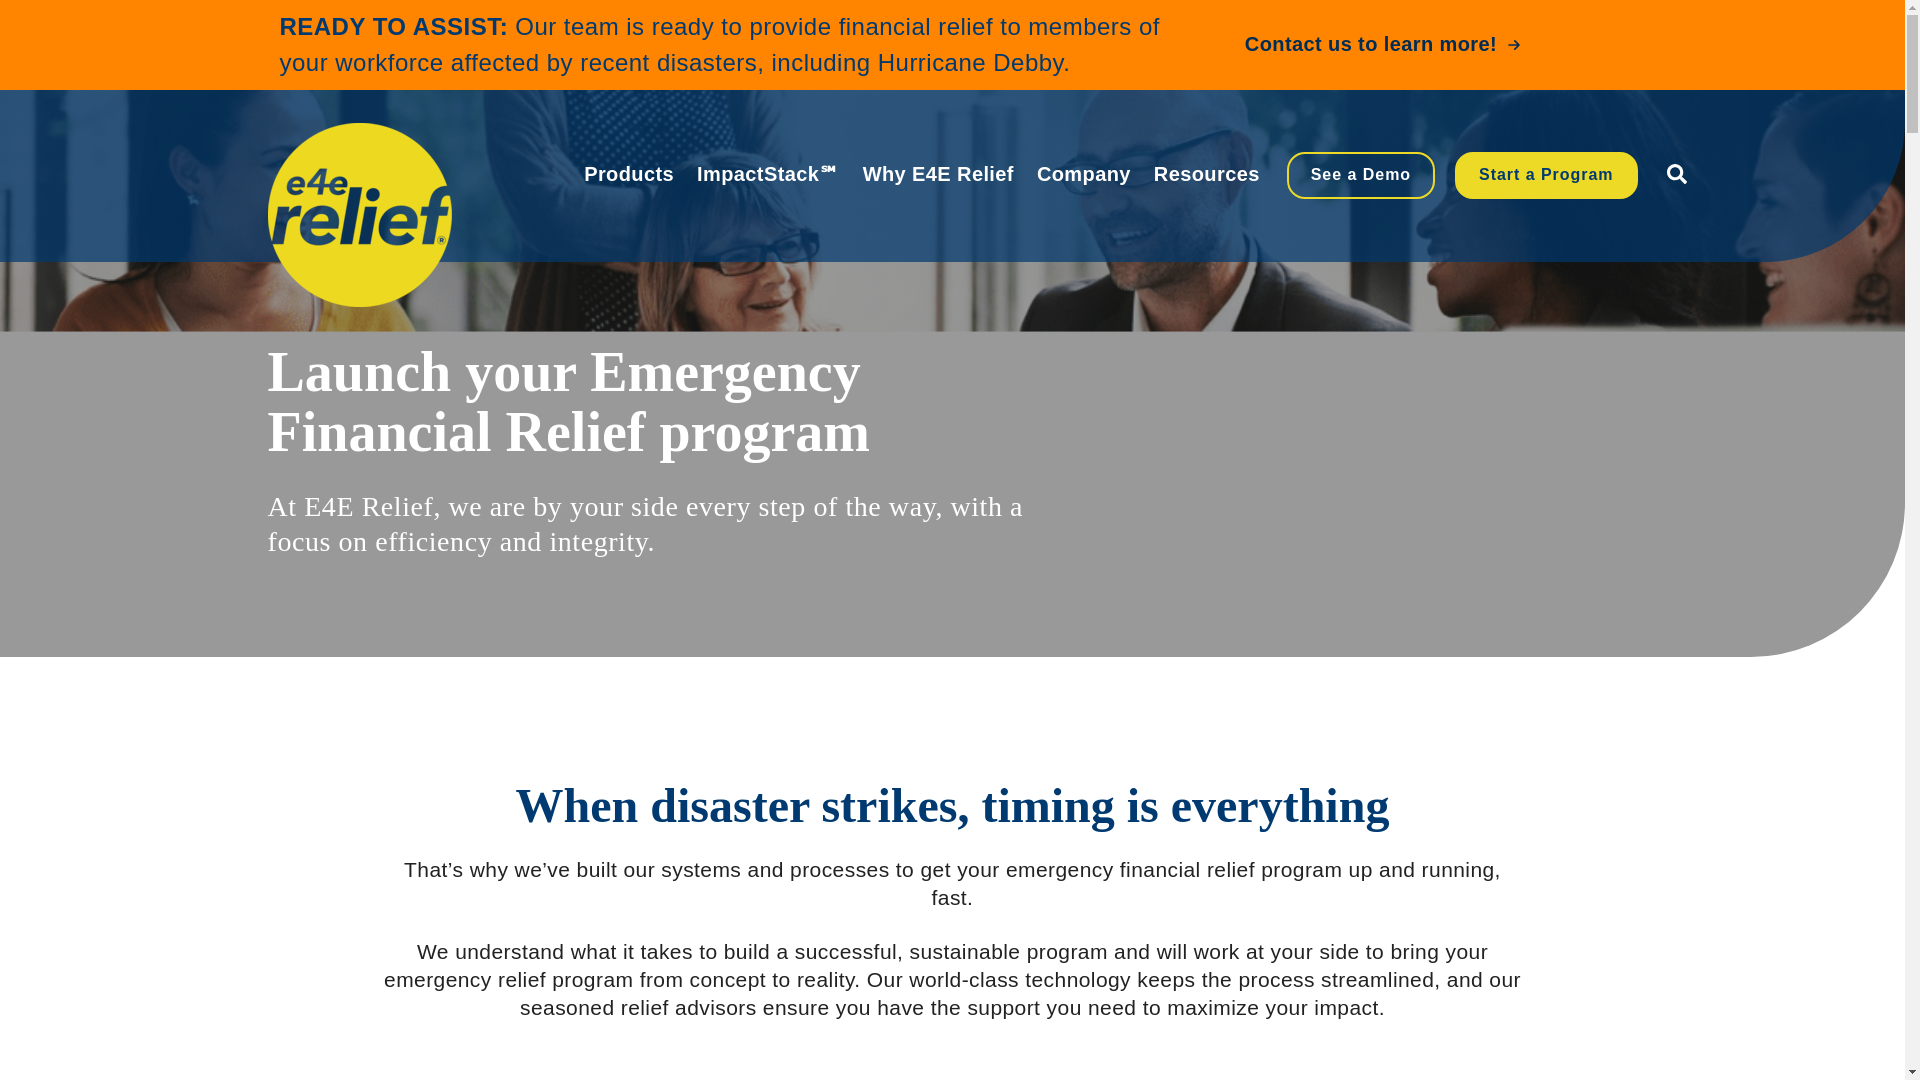  I want to click on Products, so click(628, 184).